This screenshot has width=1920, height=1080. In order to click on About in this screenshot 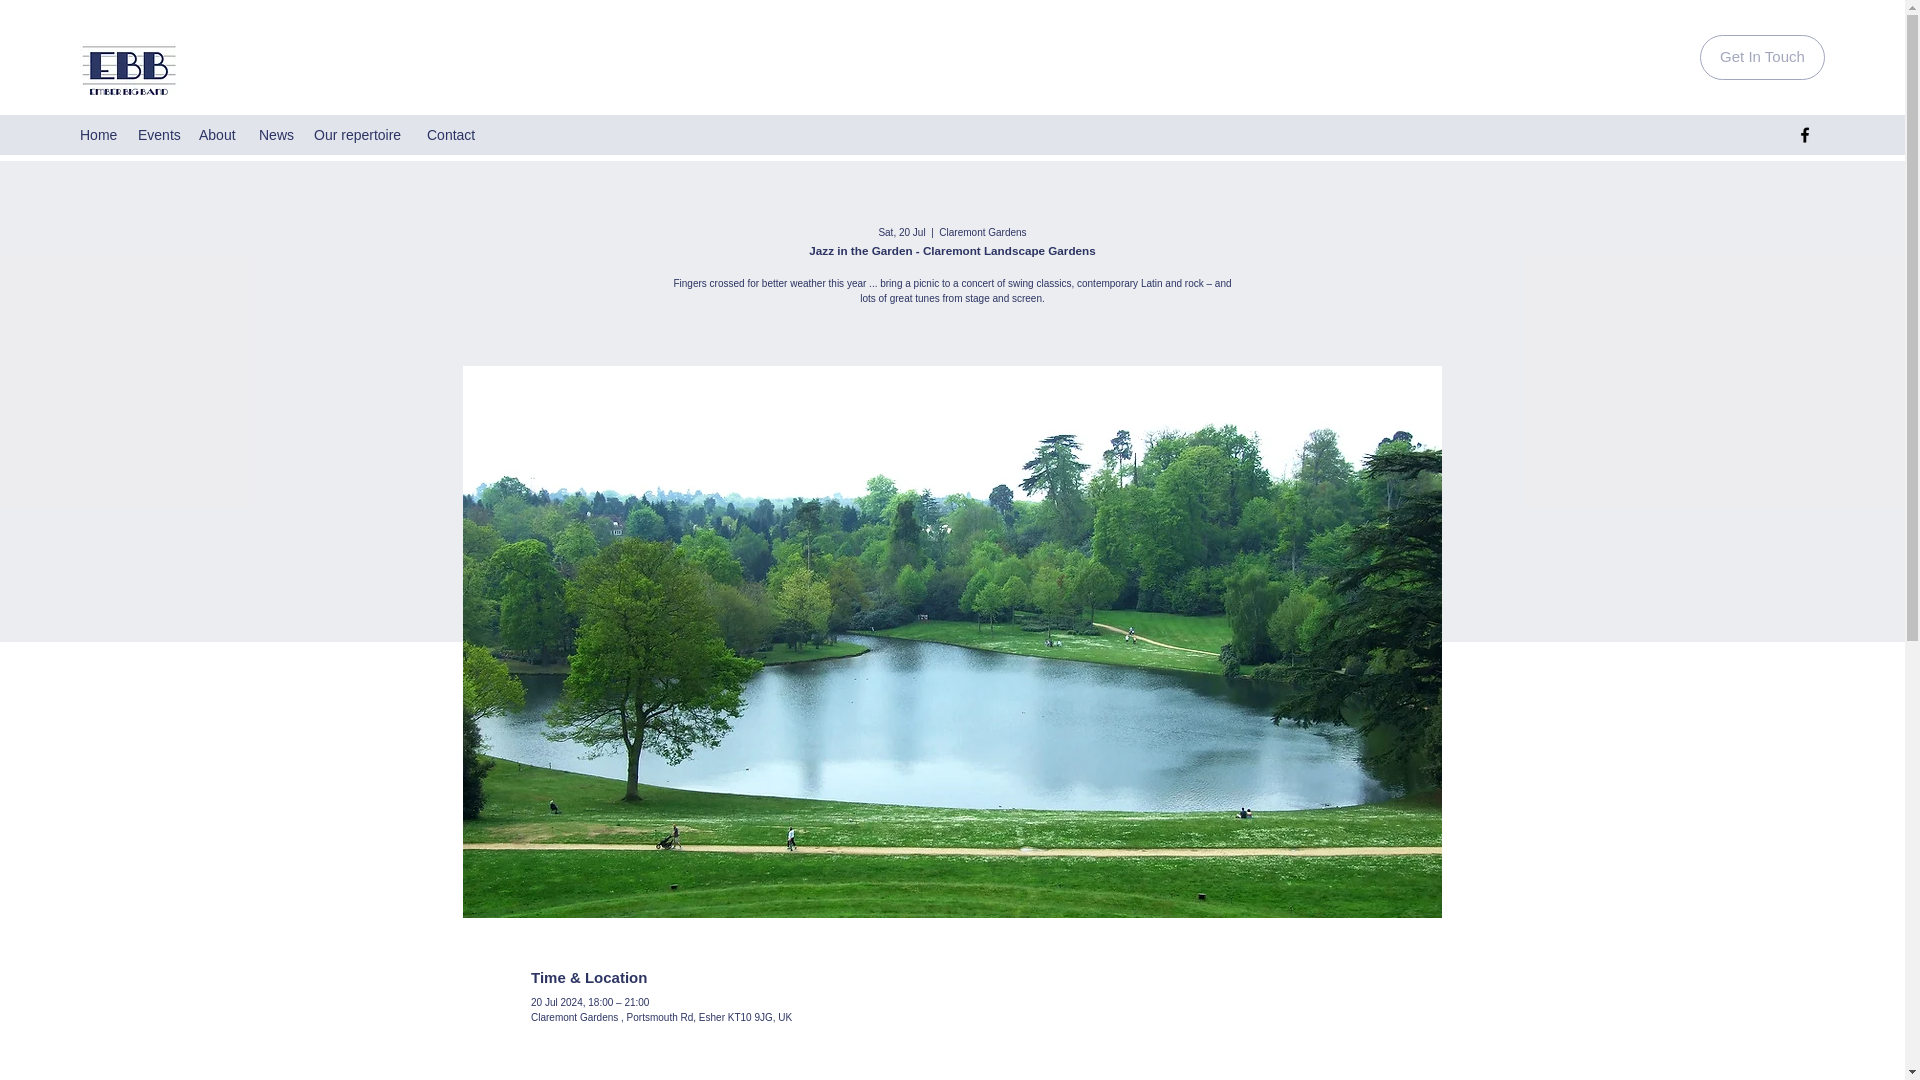, I will do `click(218, 134)`.